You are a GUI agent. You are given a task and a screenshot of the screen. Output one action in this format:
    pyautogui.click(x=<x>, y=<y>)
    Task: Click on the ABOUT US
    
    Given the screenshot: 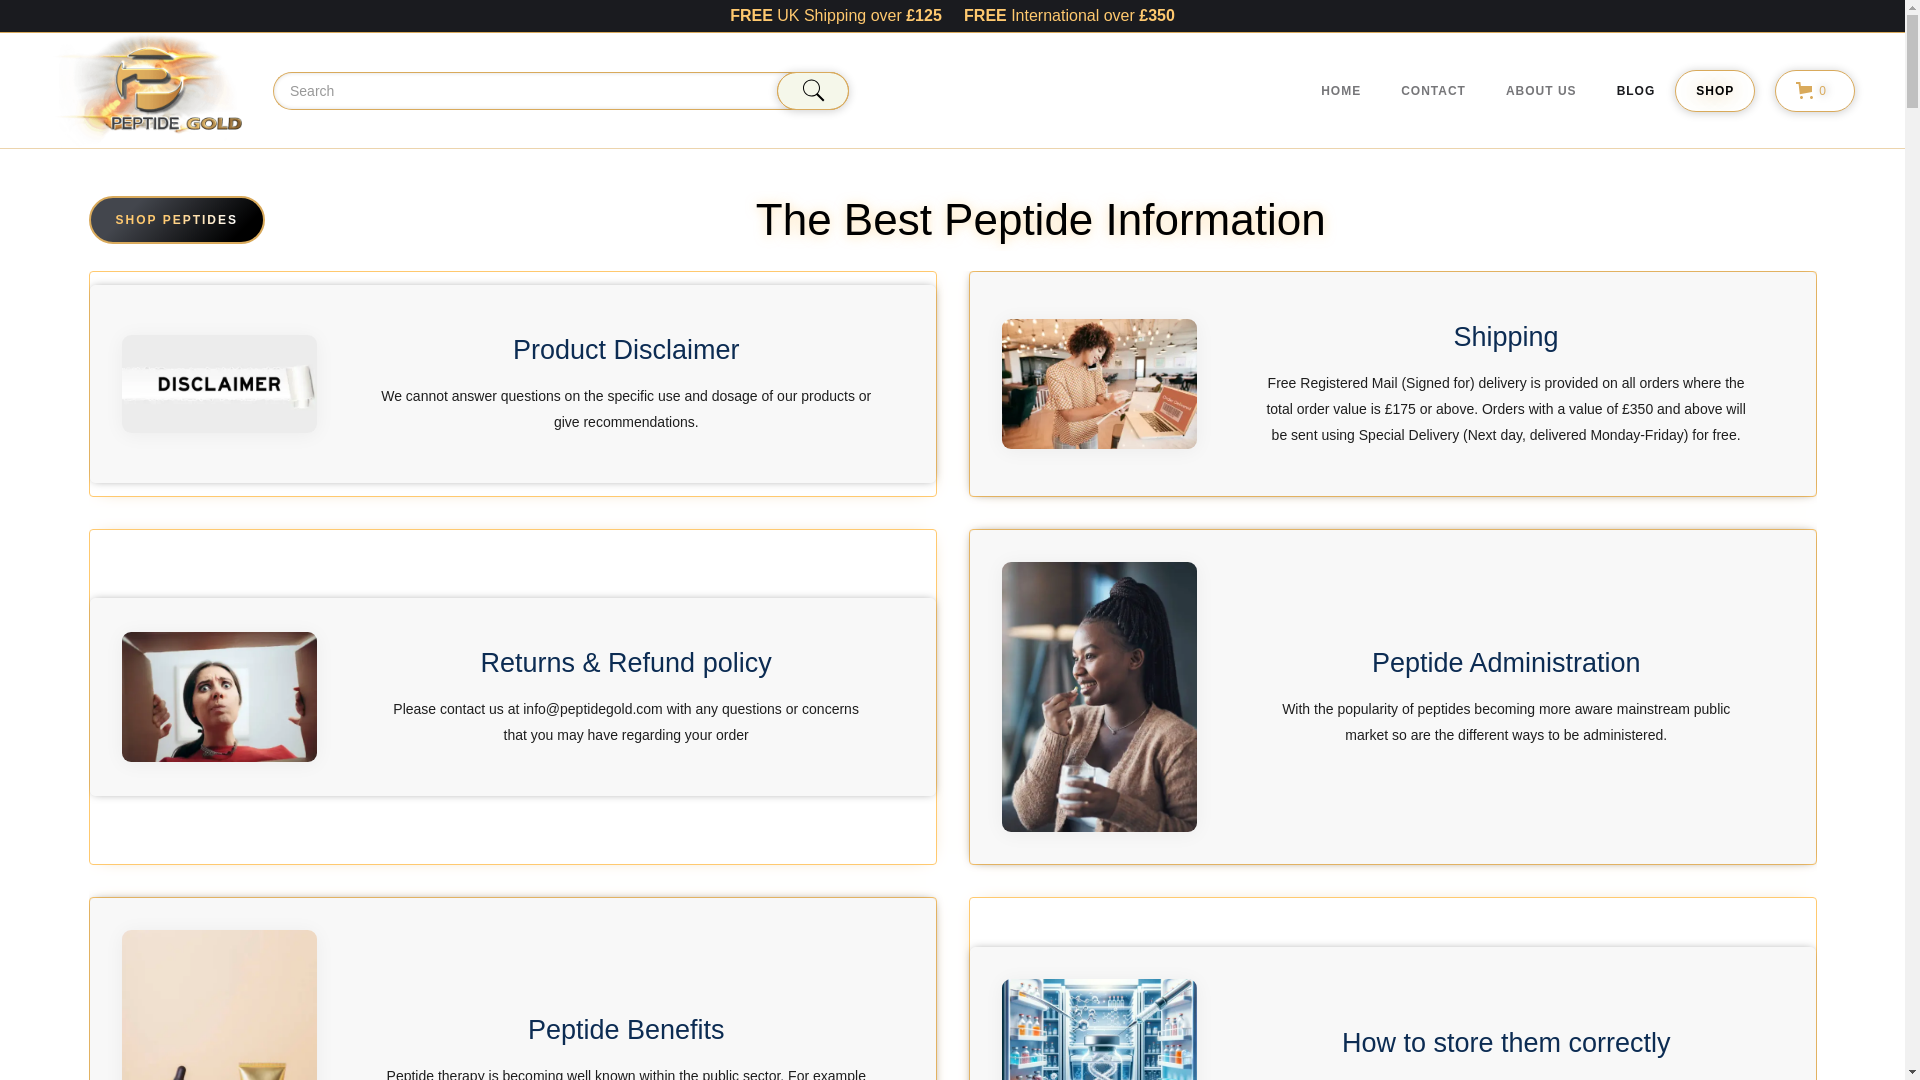 What is the action you would take?
    pyautogui.click(x=1542, y=91)
    